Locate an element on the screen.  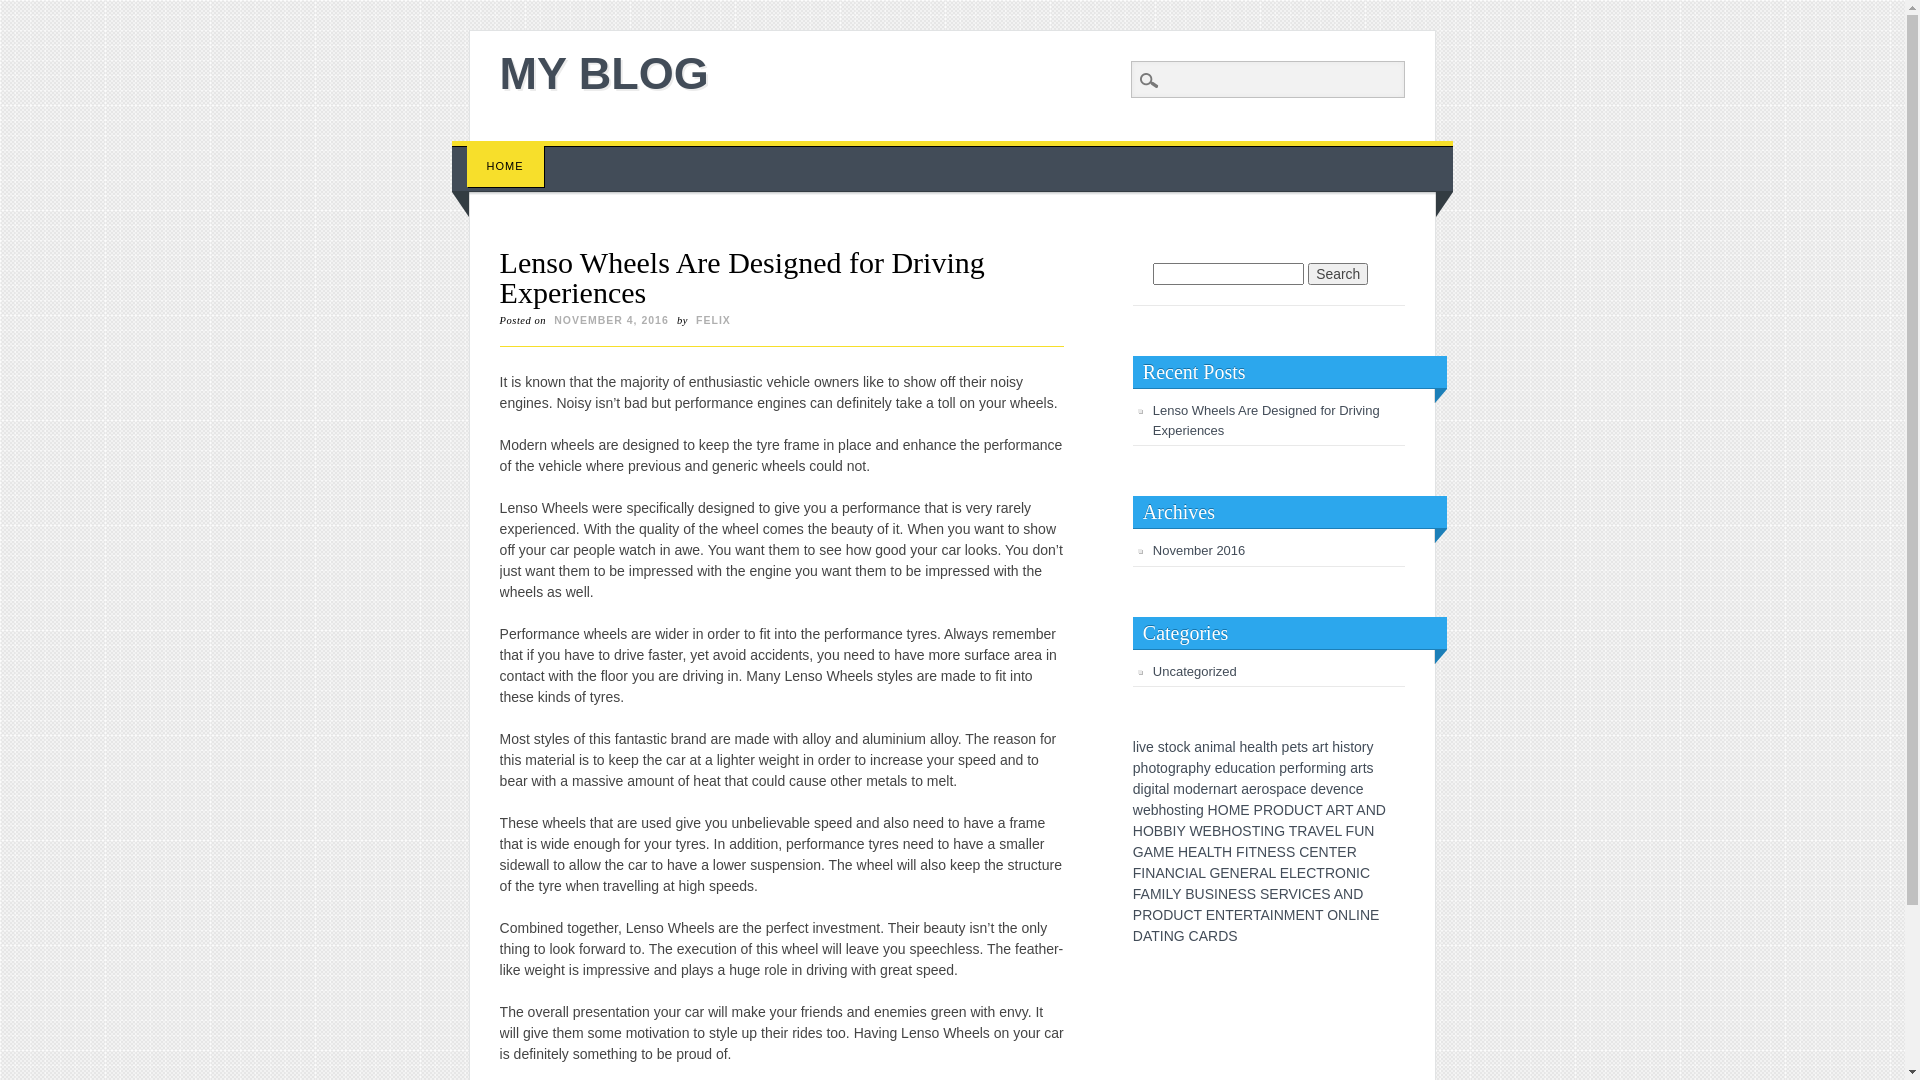
p is located at coordinates (1283, 768).